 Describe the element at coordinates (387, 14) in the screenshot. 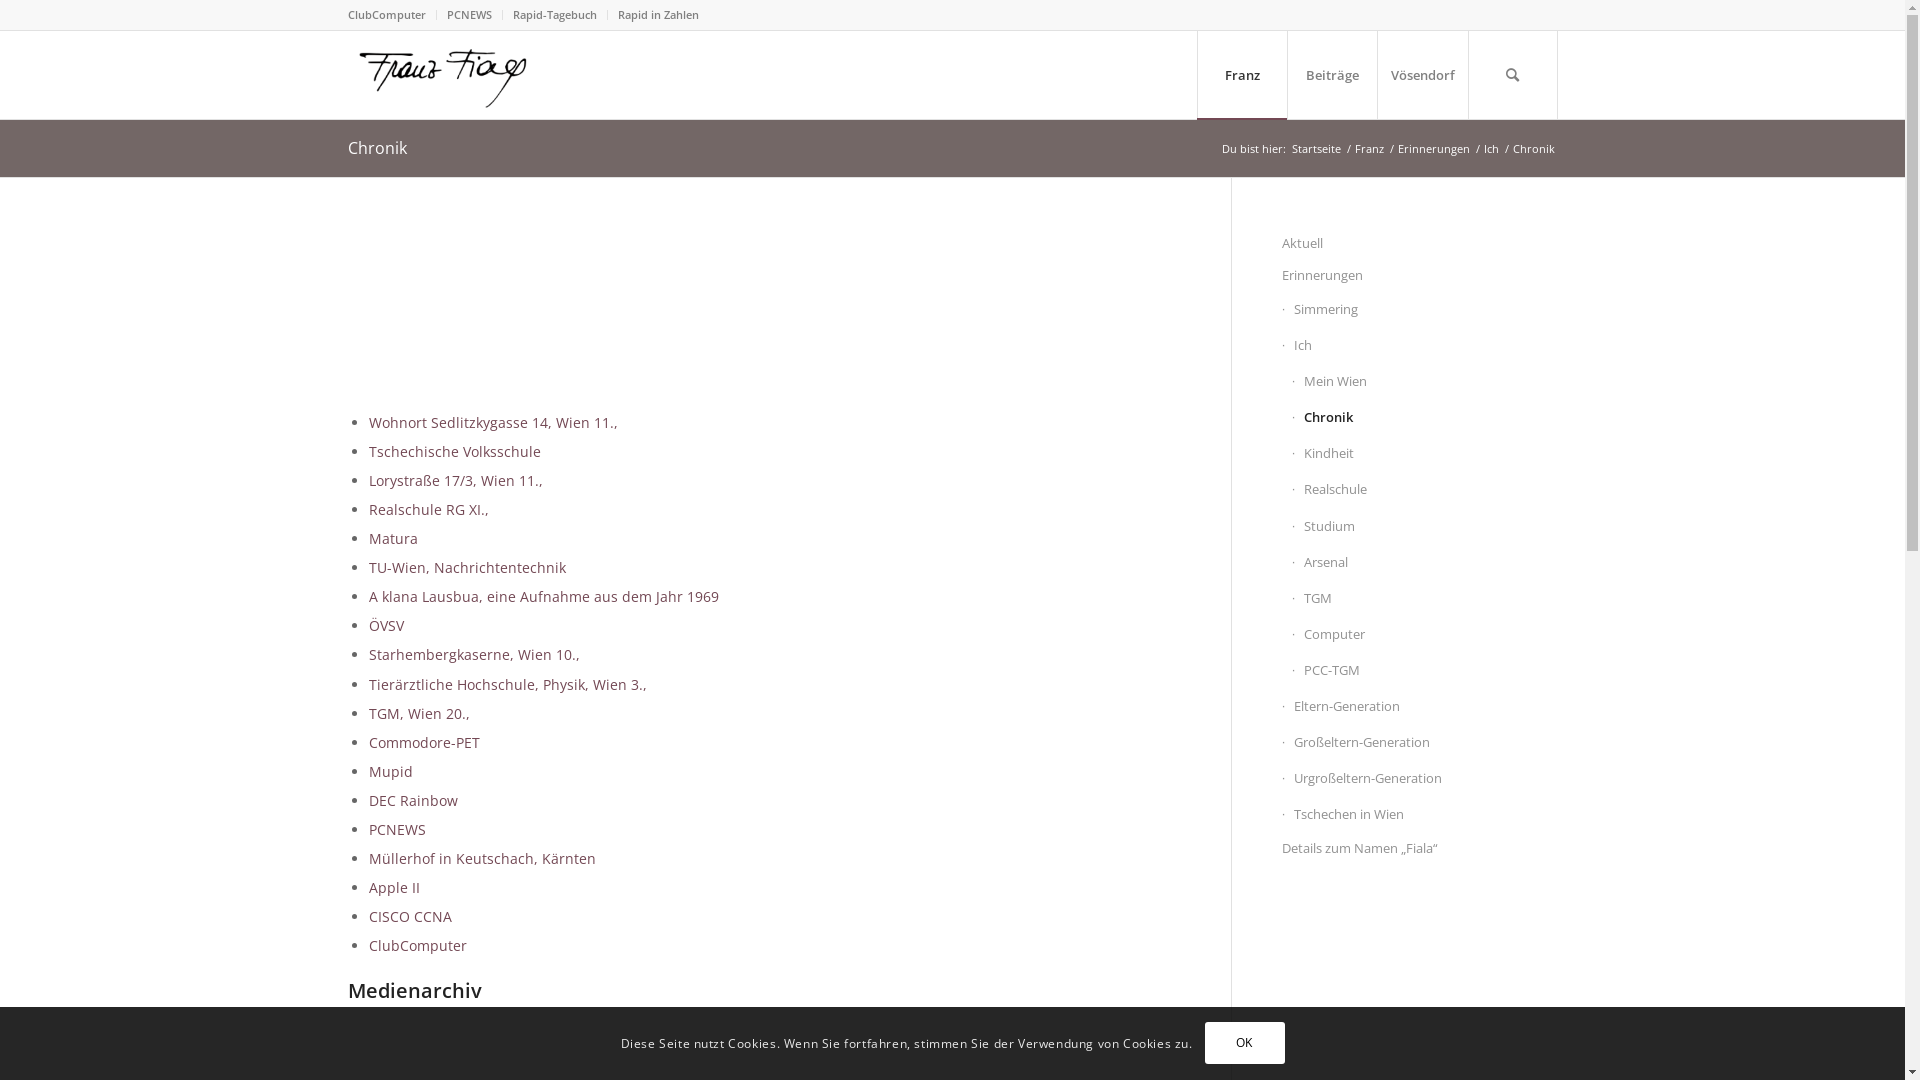

I see `ClubComputer` at that location.